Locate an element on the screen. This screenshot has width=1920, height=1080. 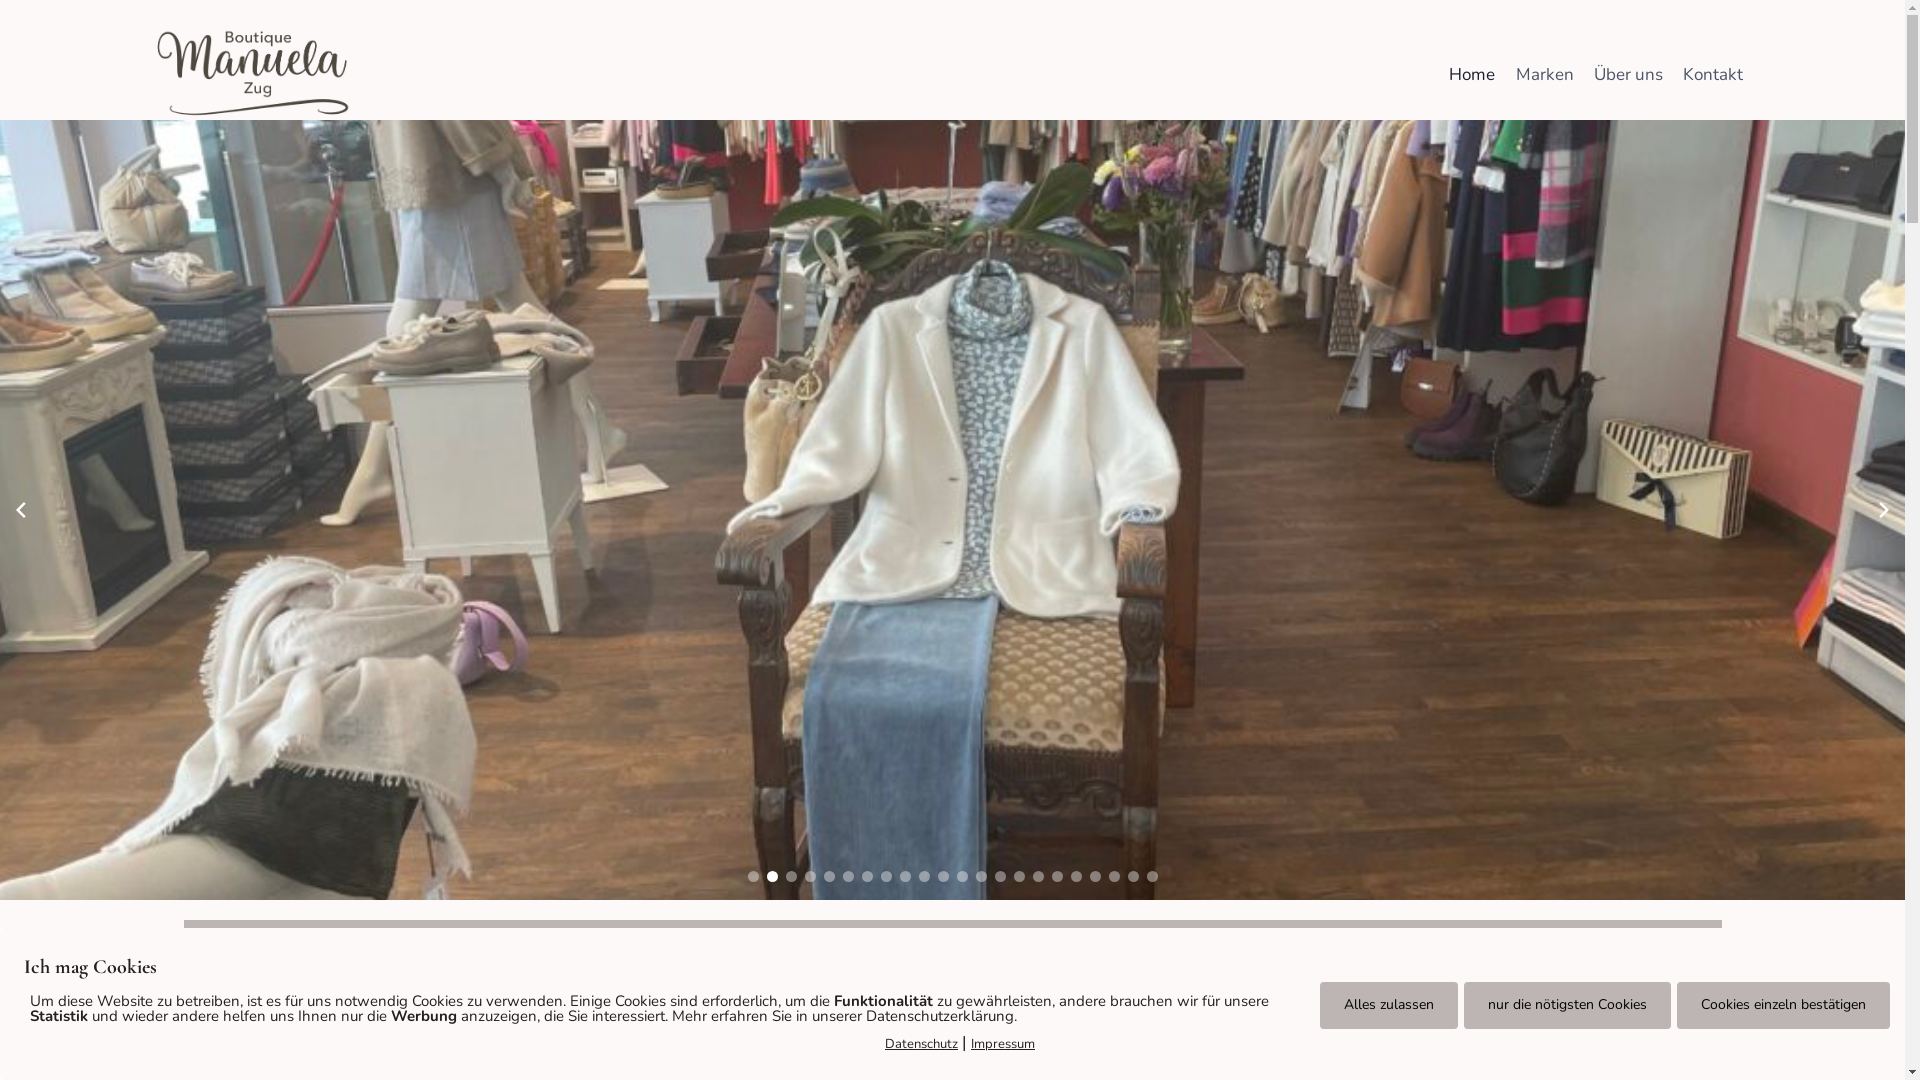
Kontakt is located at coordinates (1713, 75).